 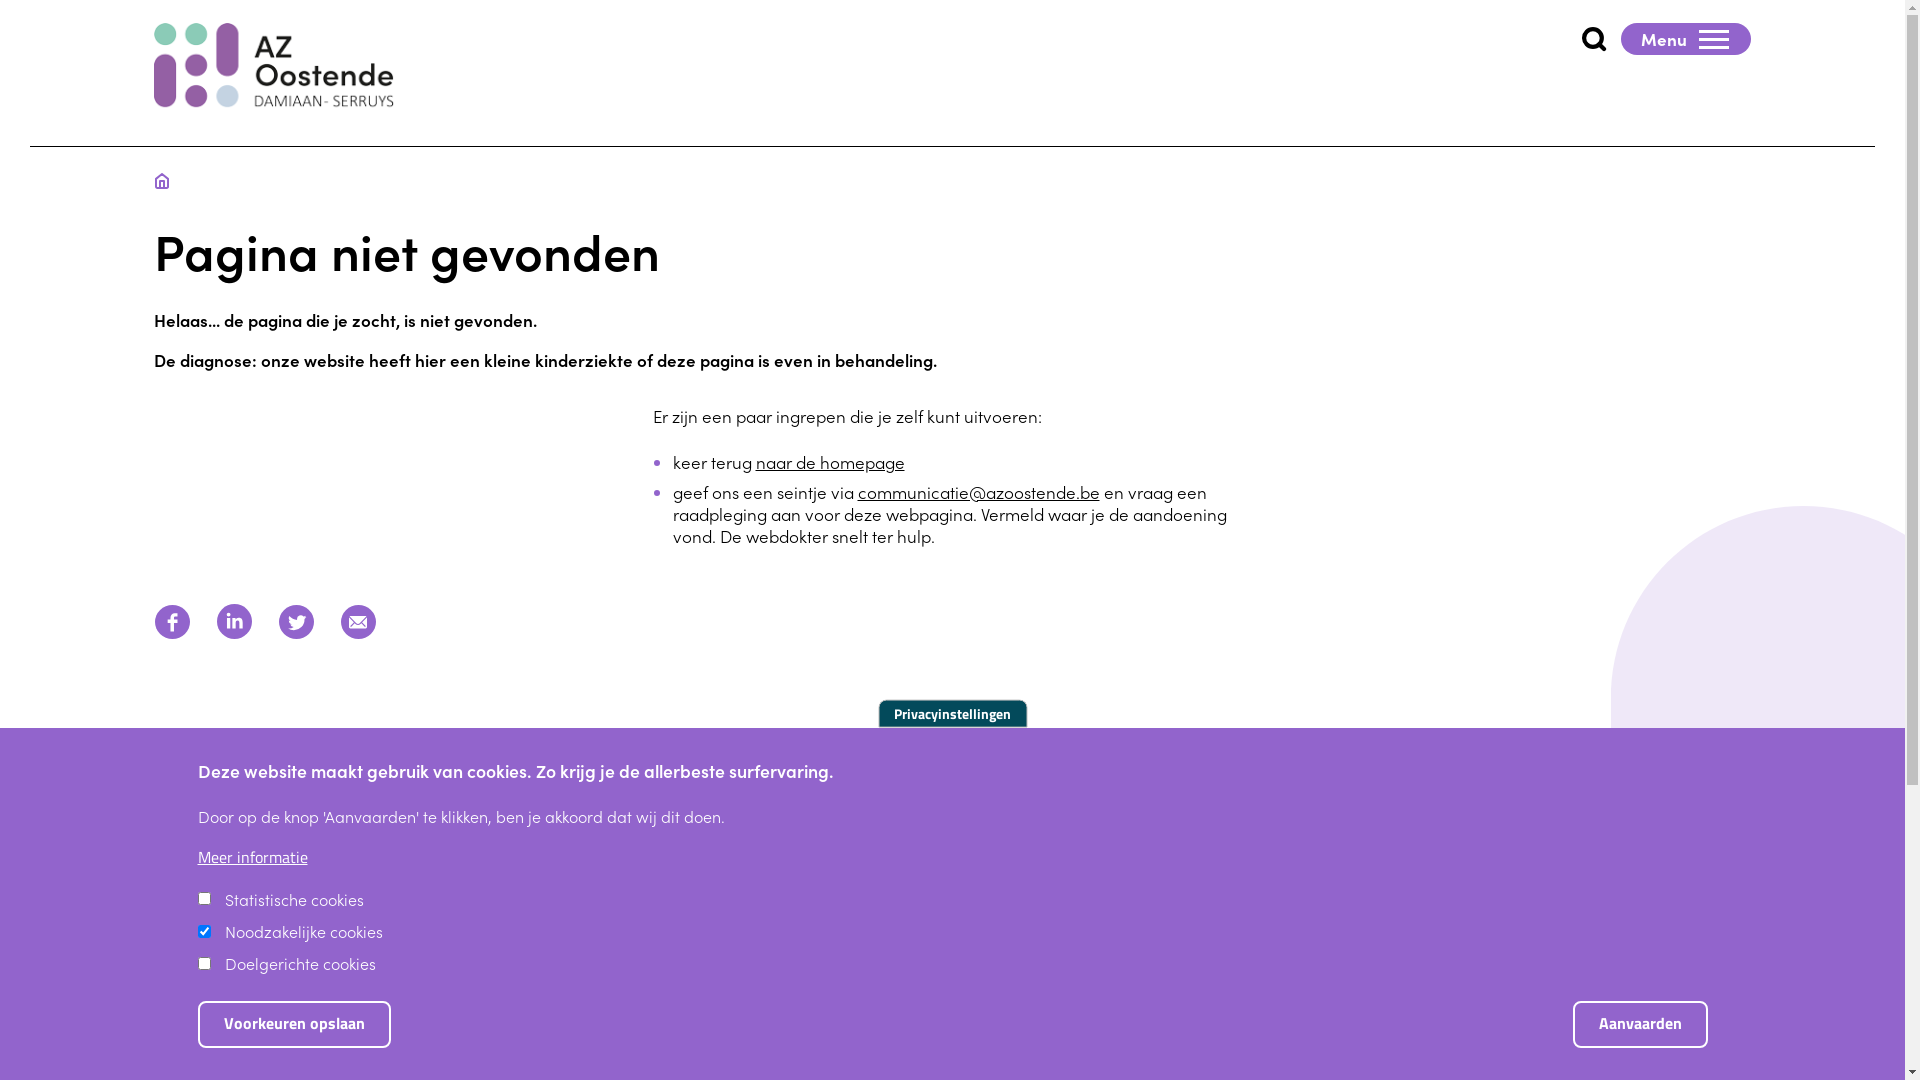 What do you see at coordinates (1715, 920) in the screenshot?
I see `059 41 61 11` at bounding box center [1715, 920].